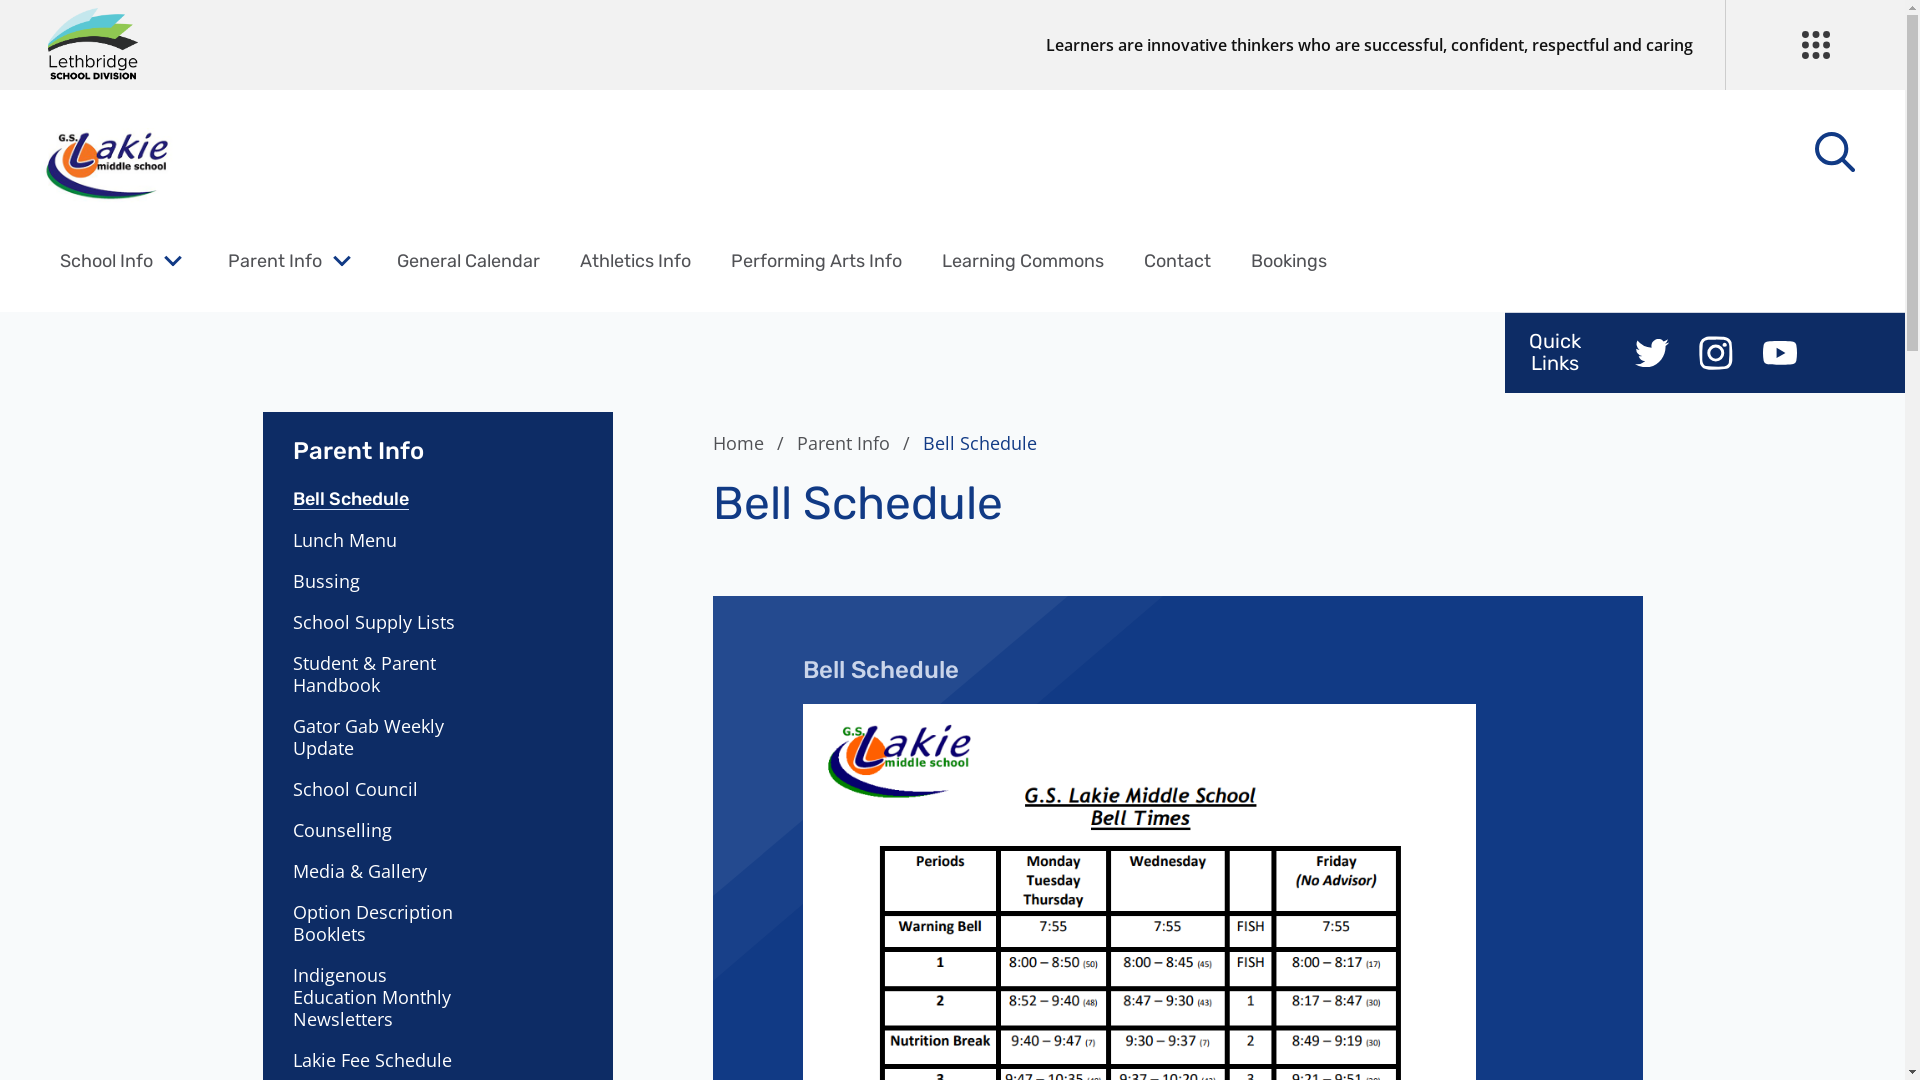  Describe the element at coordinates (60, 26) in the screenshot. I see `Search` at that location.